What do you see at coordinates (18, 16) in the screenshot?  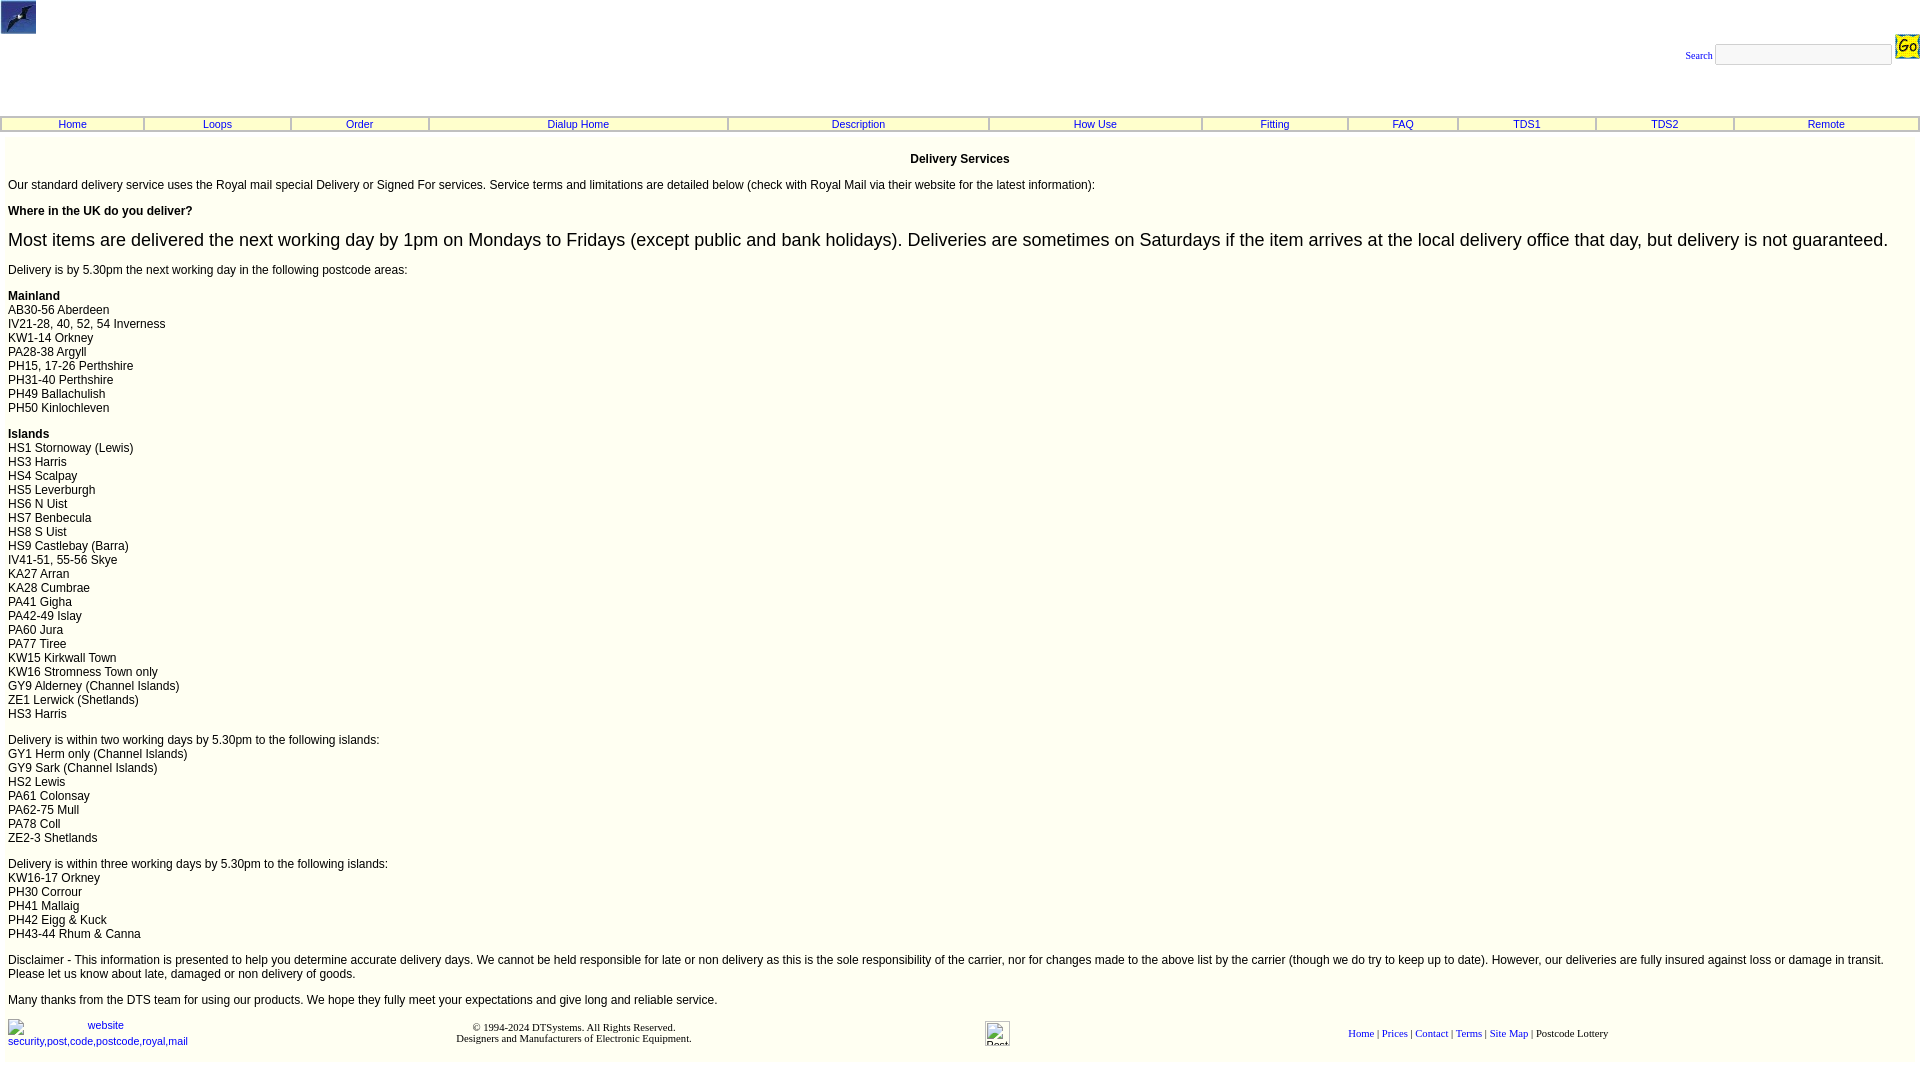 I see `Postcode Lottery` at bounding box center [18, 16].